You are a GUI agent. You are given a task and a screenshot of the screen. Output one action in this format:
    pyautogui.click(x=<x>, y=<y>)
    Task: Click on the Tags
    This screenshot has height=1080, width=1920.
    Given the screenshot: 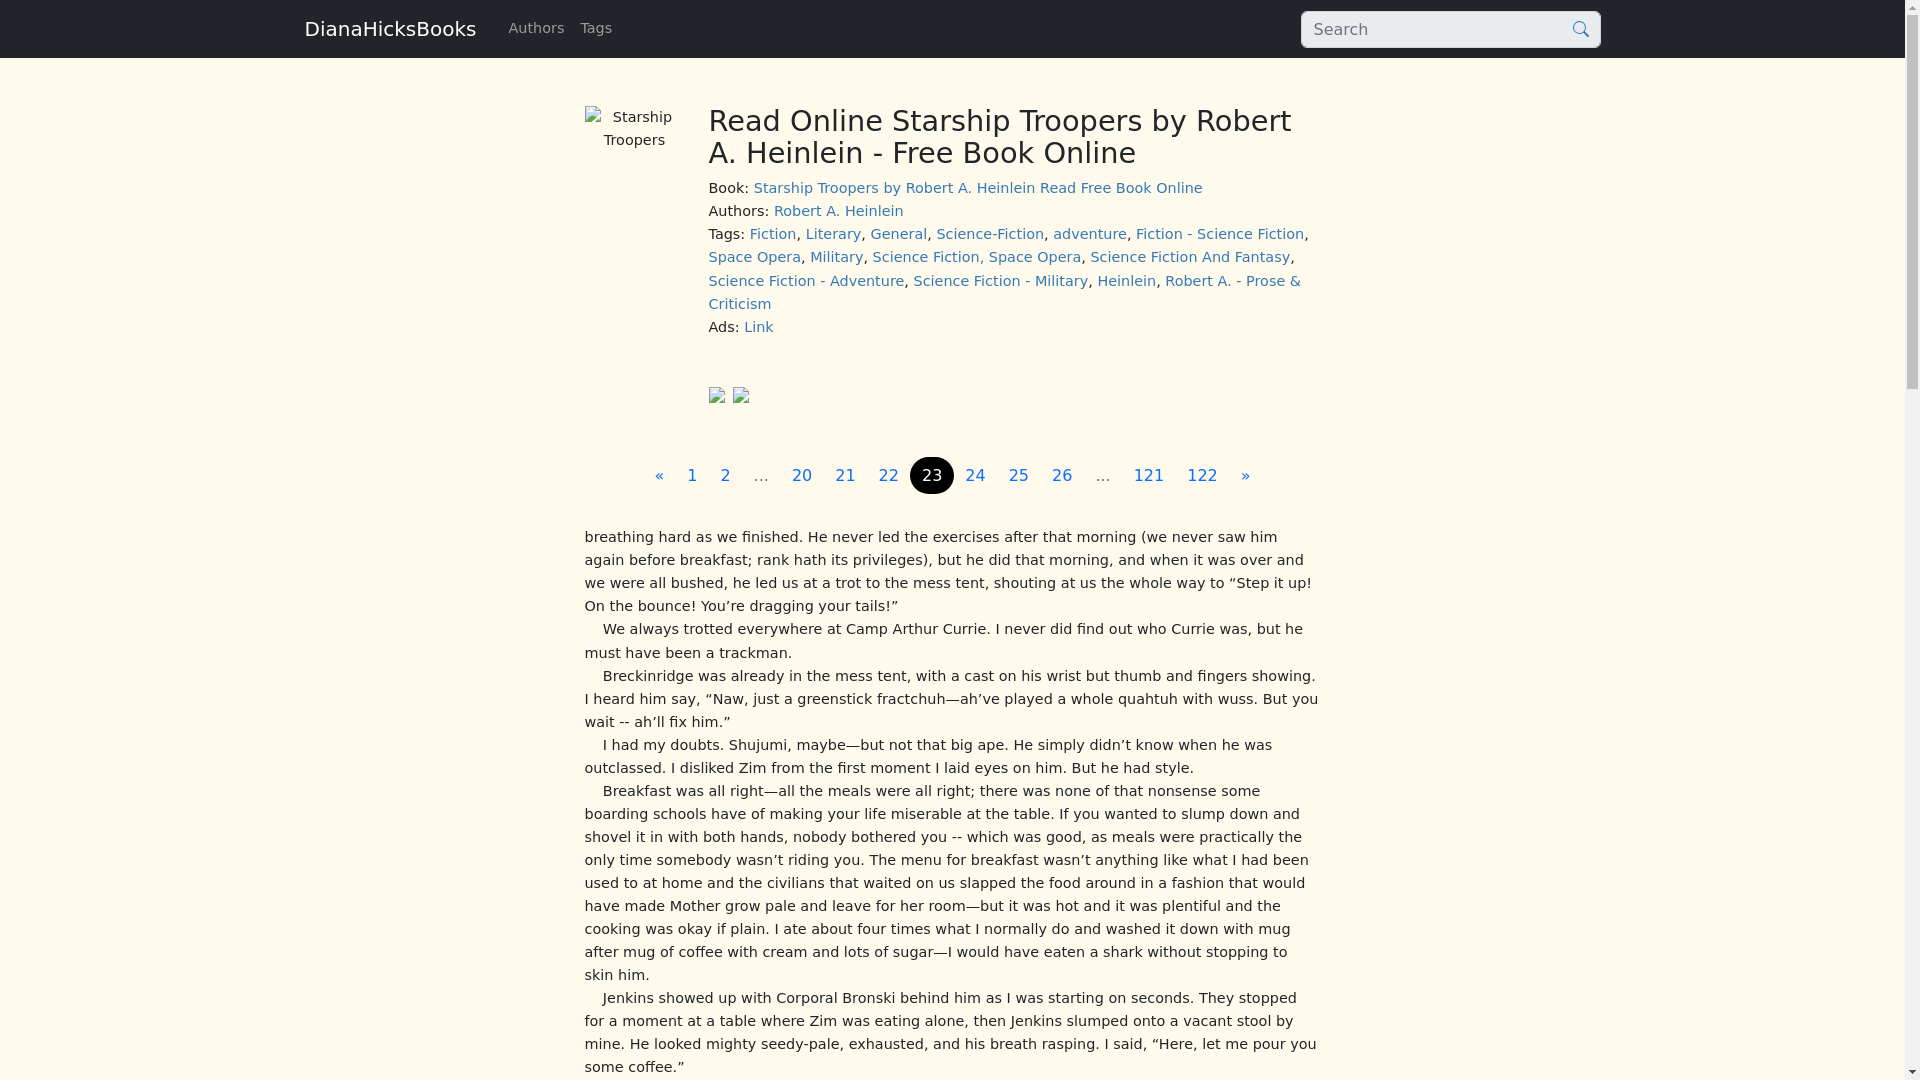 What is the action you would take?
    pyautogui.click(x=596, y=28)
    